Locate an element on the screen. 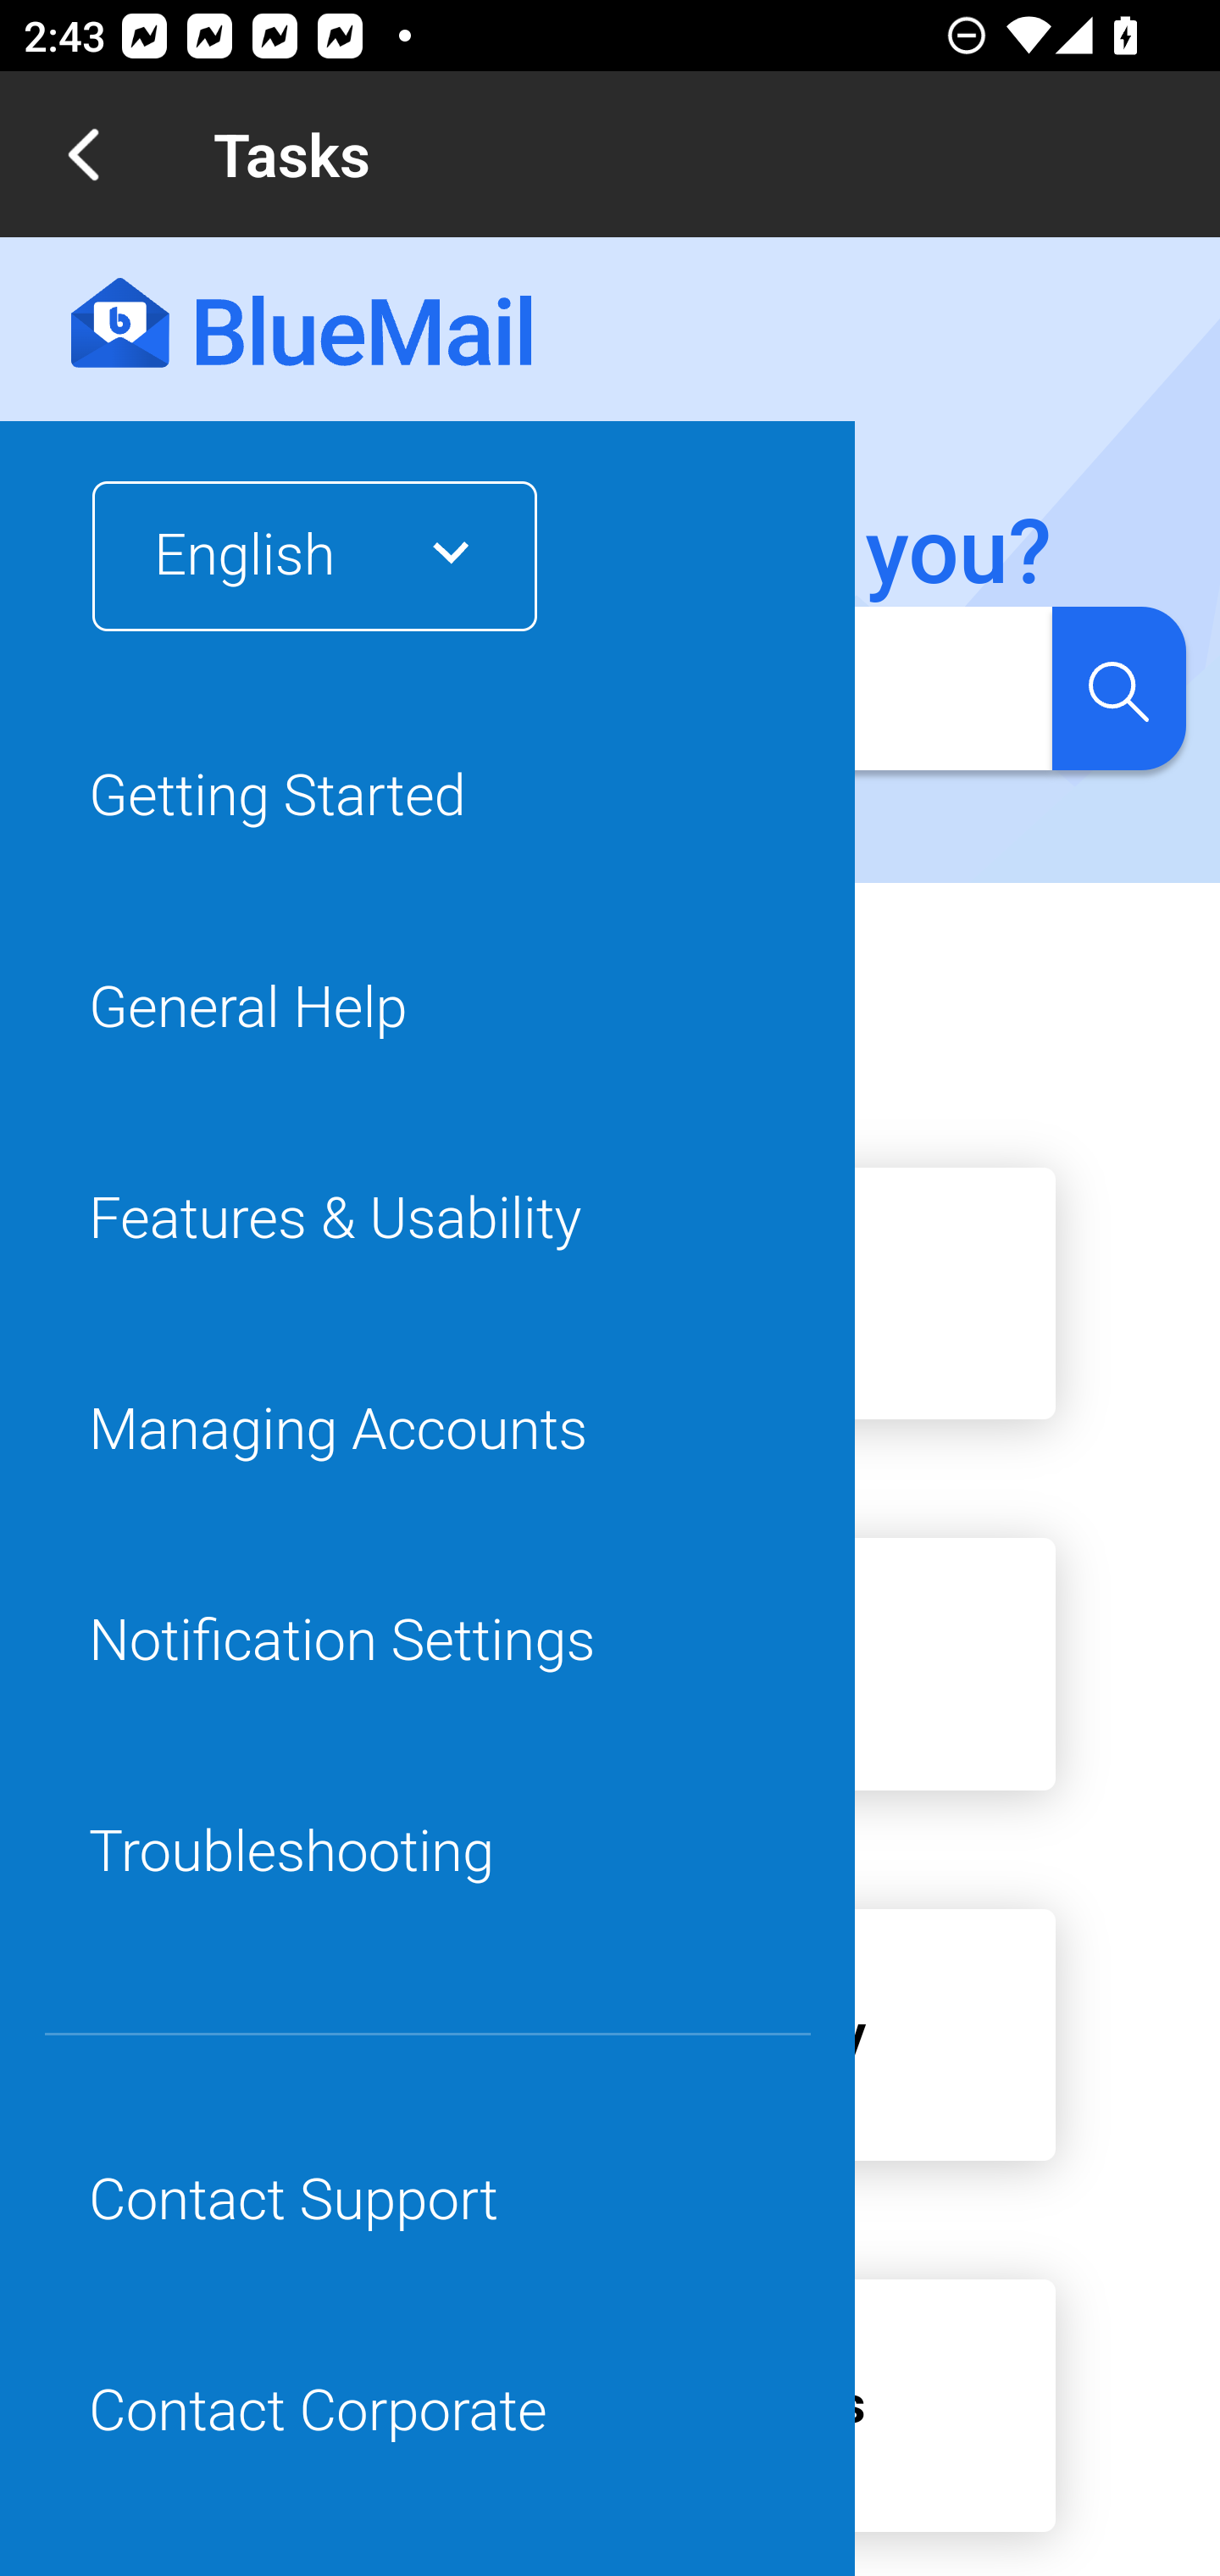 Image resolution: width=1220 pixels, height=2576 pixels. General Help is located at coordinates (428, 1008).